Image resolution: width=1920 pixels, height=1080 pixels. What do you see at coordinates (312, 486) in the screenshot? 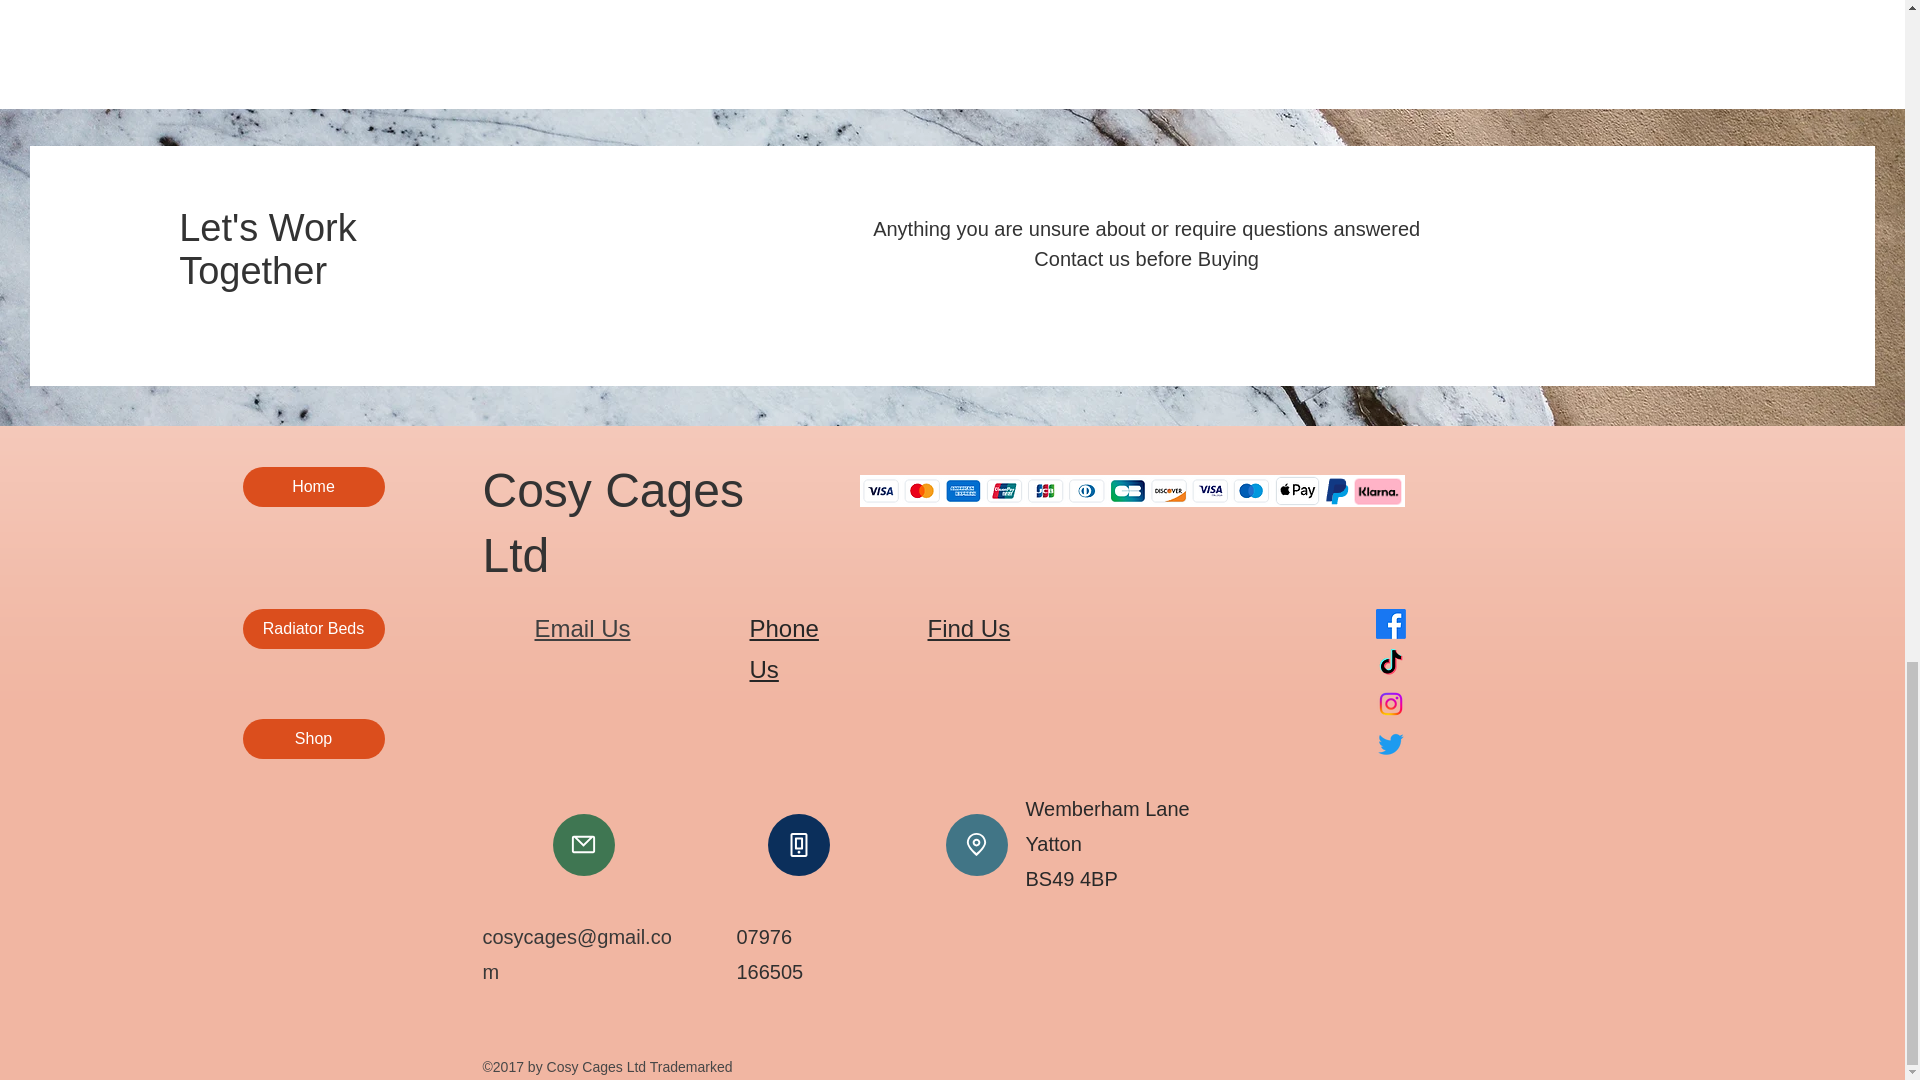
I see `Home` at bounding box center [312, 486].